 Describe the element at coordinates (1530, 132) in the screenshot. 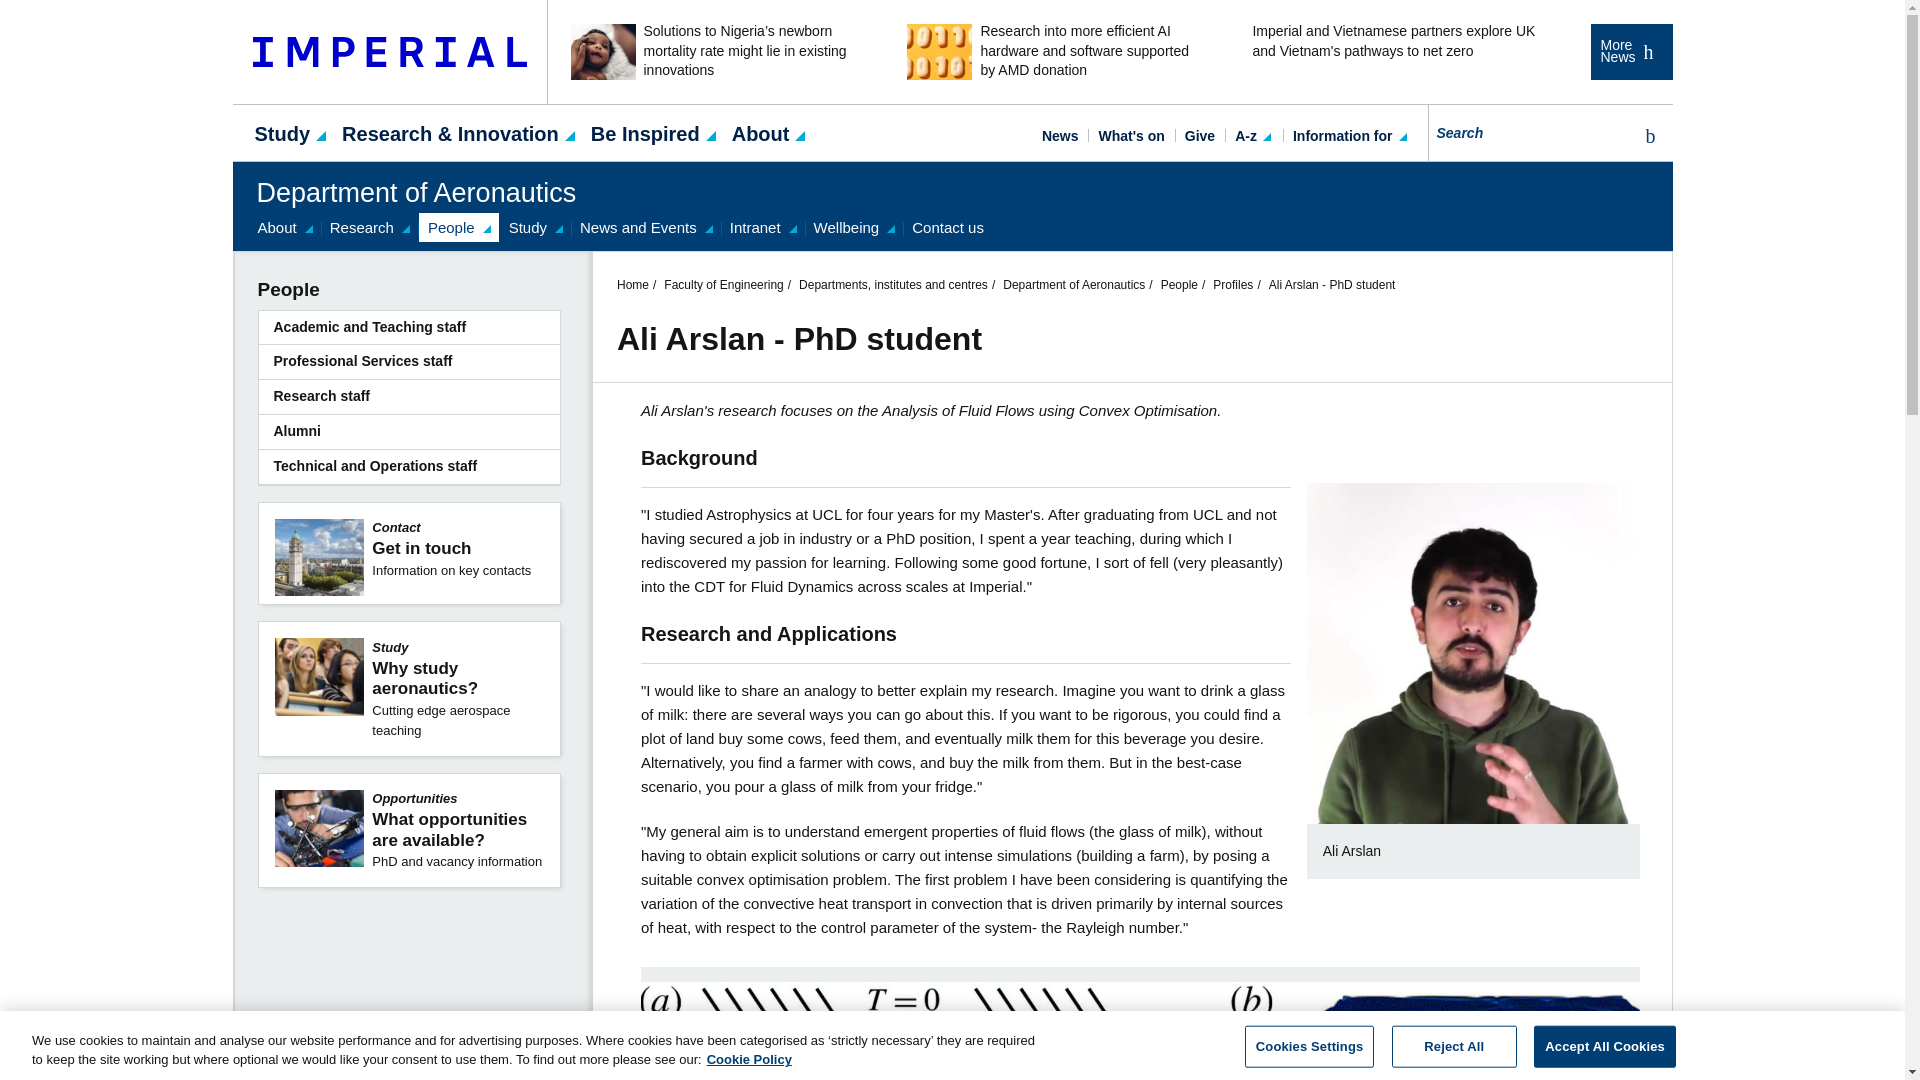

I see `Search for...` at that location.